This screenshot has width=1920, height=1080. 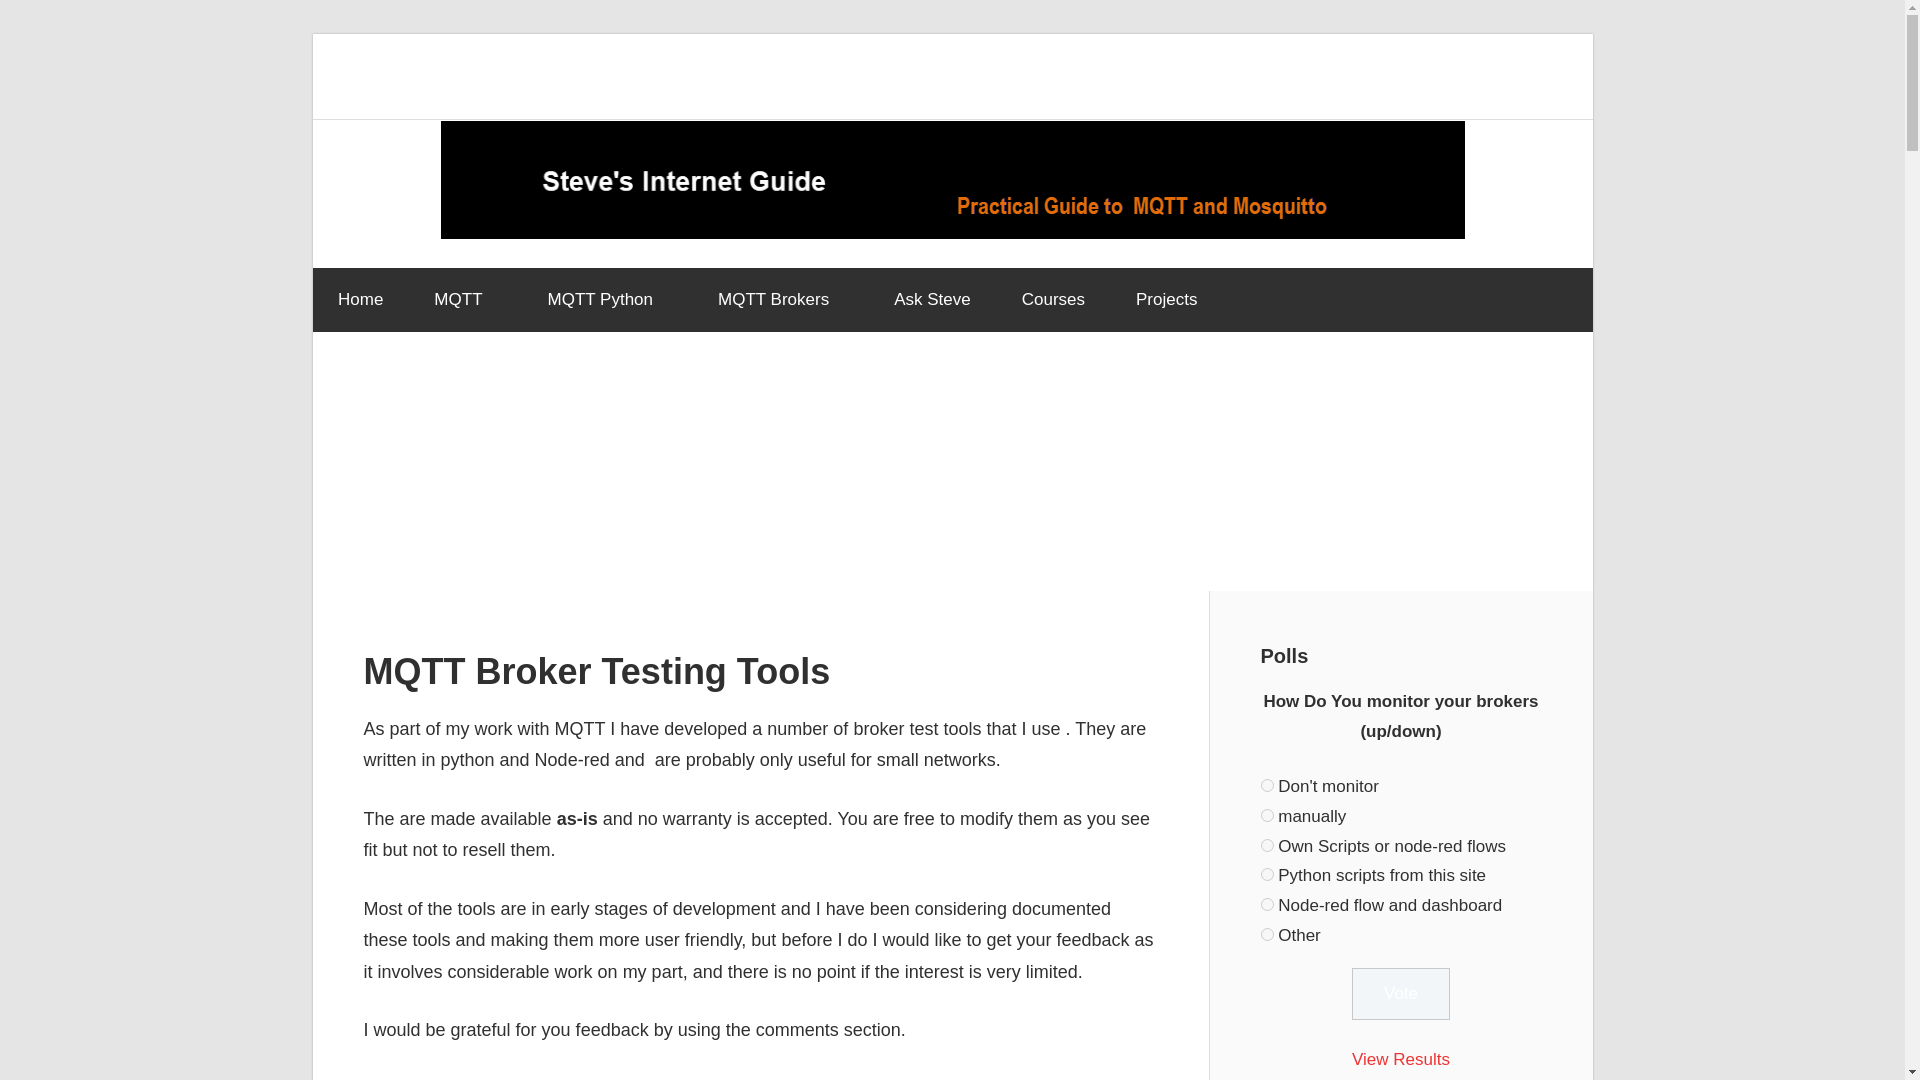 I want to click on  MQTT Overview and Tutorials, so click(x=465, y=299).